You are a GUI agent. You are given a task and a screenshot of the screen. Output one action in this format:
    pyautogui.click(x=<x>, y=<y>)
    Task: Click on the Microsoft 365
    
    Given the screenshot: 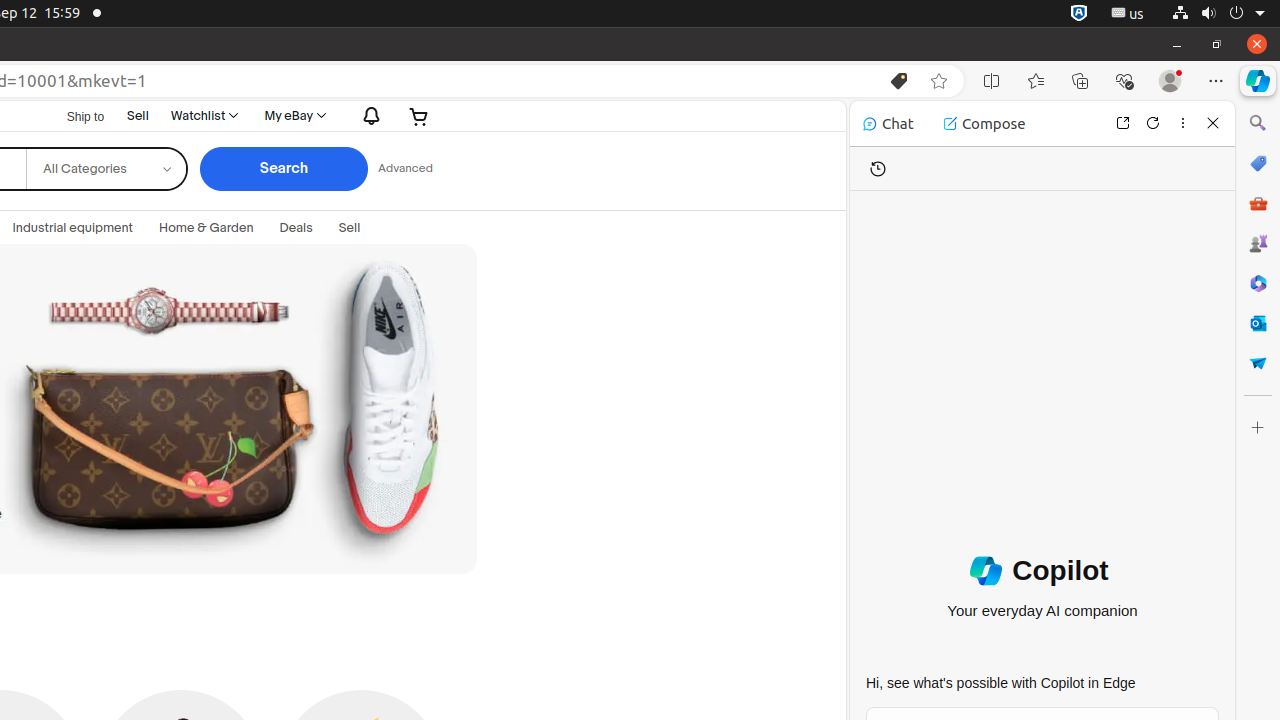 What is the action you would take?
    pyautogui.click(x=1258, y=283)
    